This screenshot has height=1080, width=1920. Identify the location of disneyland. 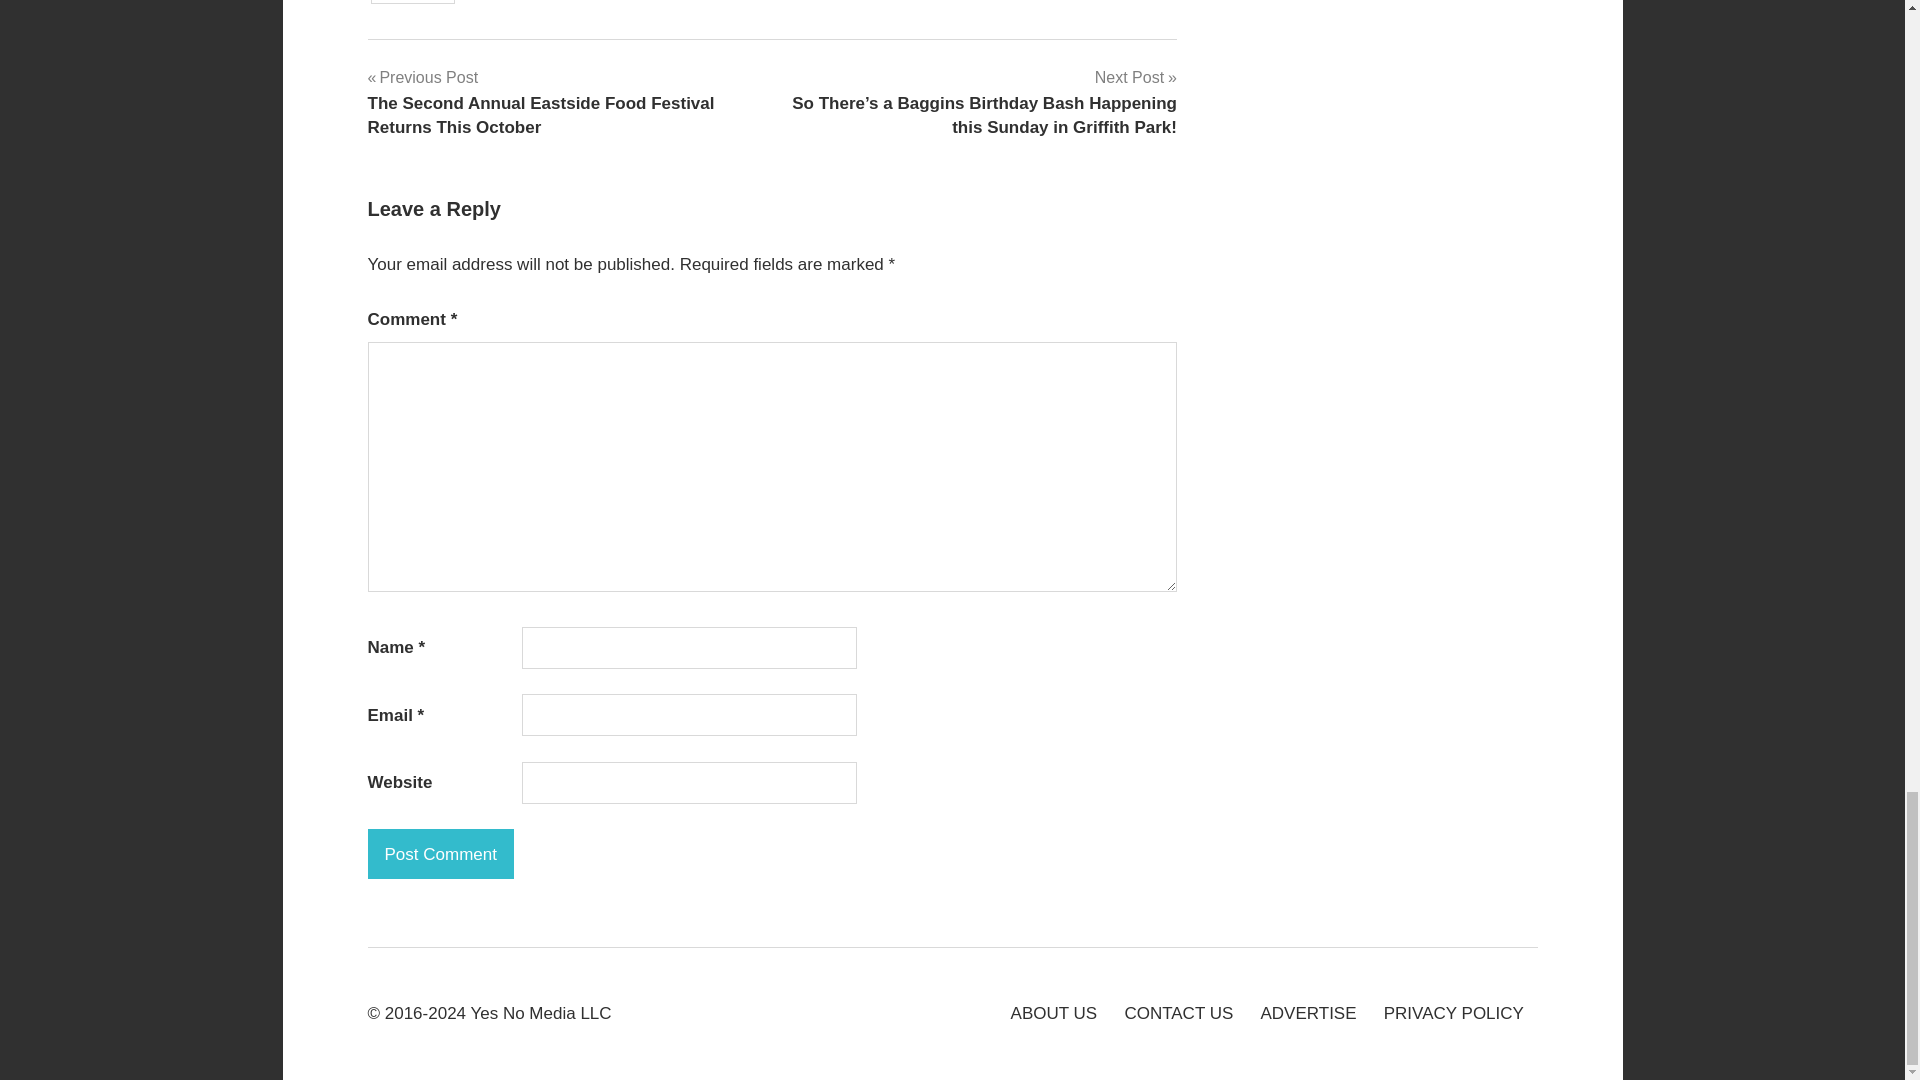
(412, 2).